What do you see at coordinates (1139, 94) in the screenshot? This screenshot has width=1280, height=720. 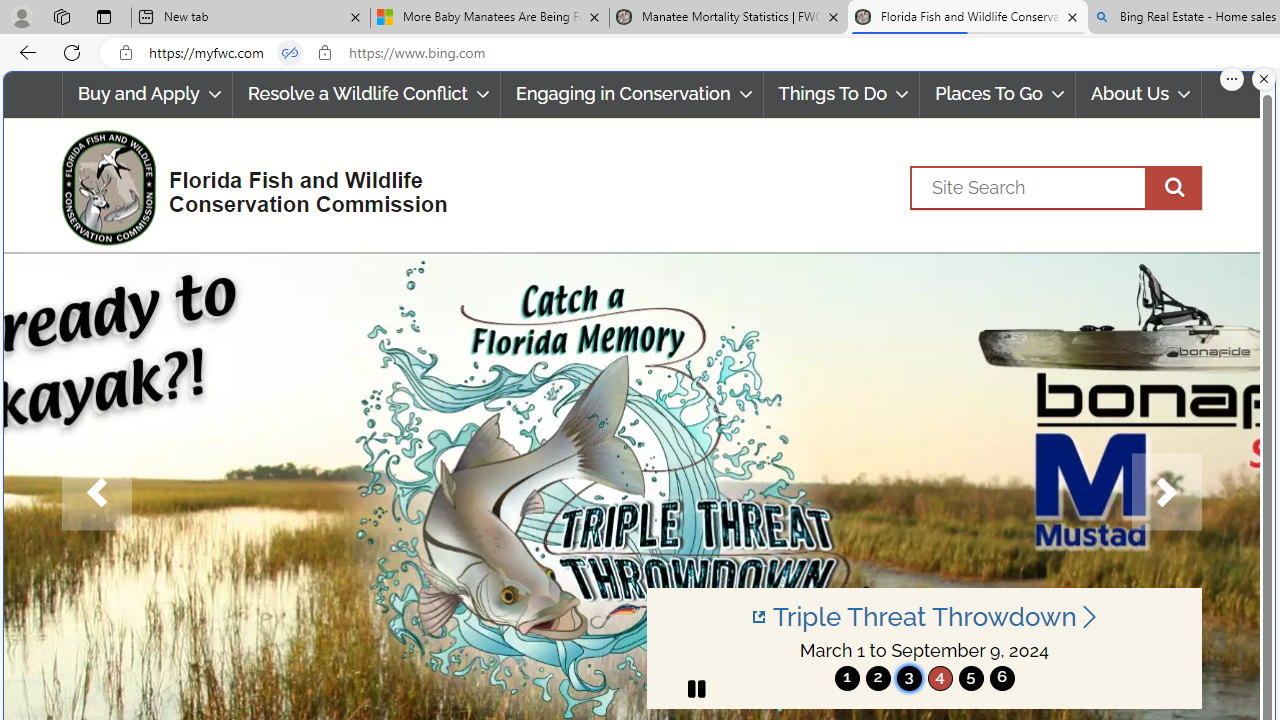 I see `About Us` at bounding box center [1139, 94].